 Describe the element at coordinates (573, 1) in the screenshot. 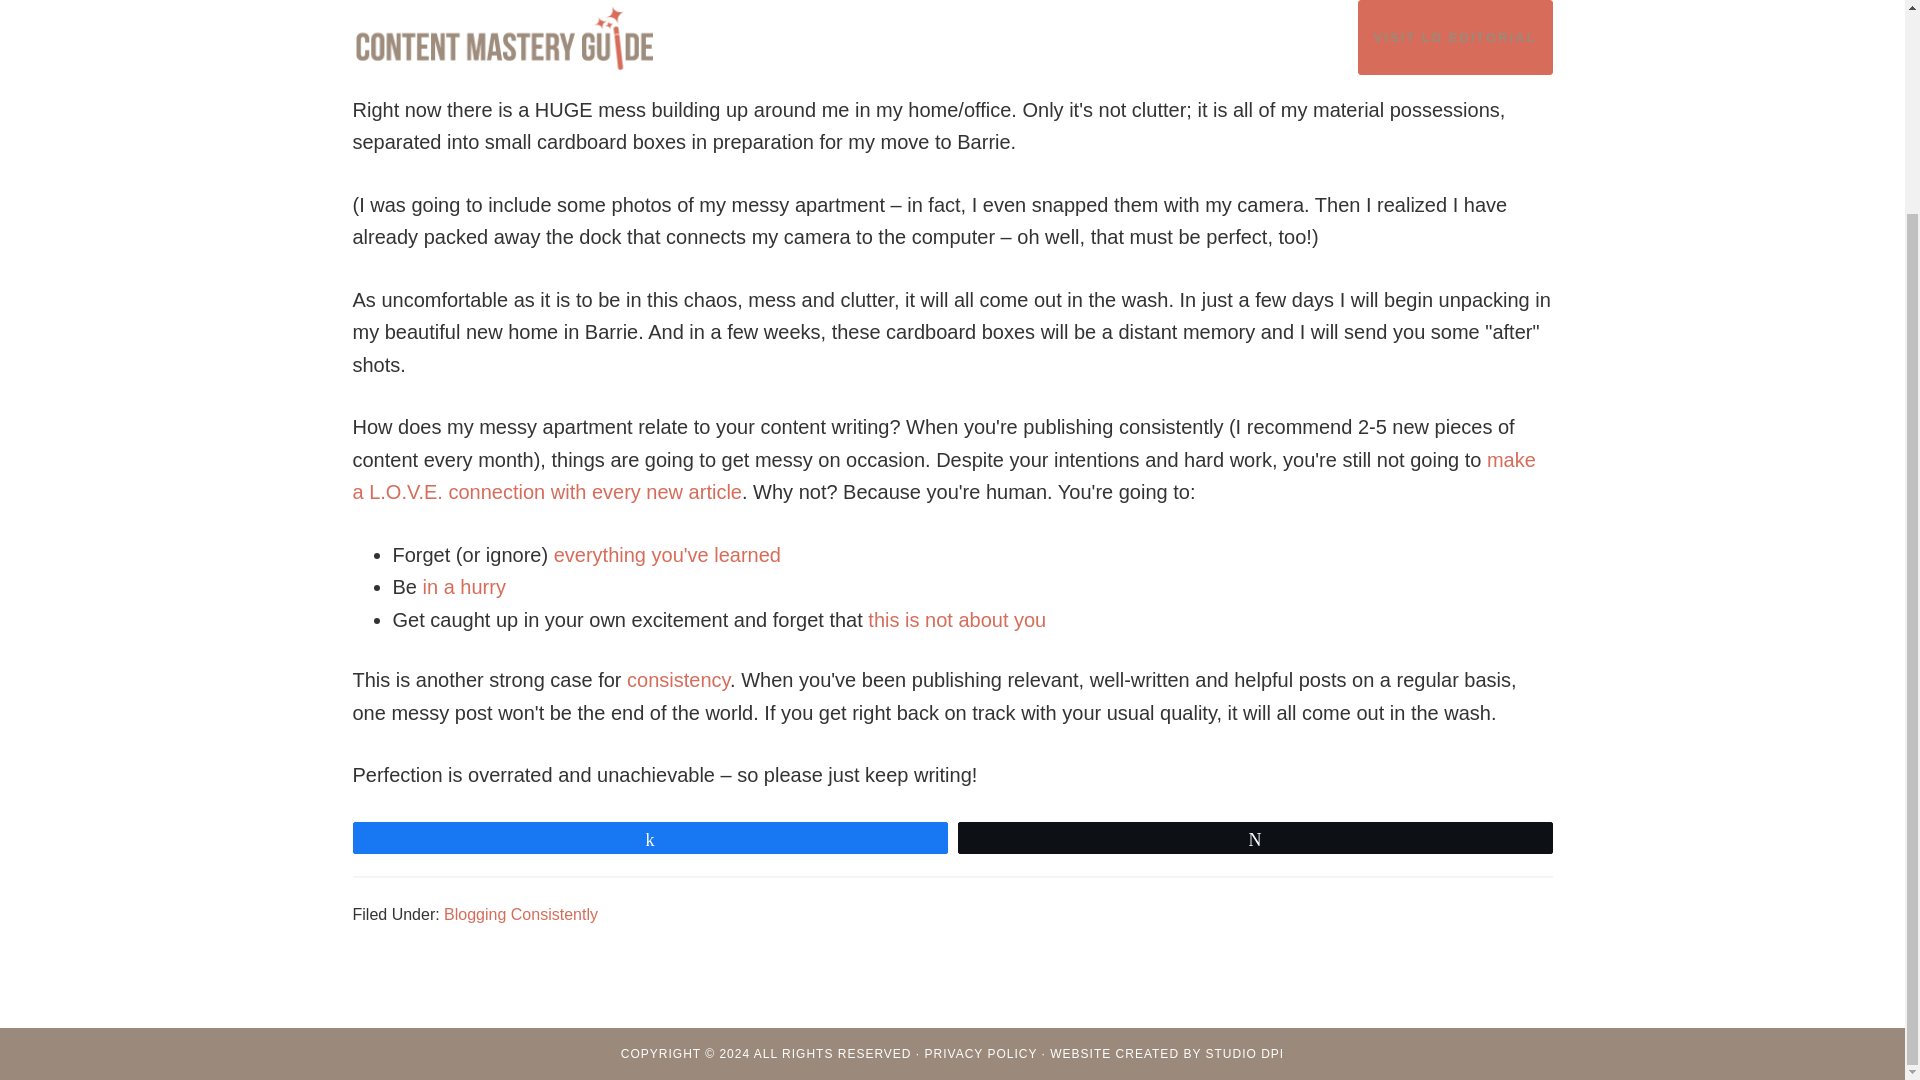

I see `Linda Dessau` at that location.